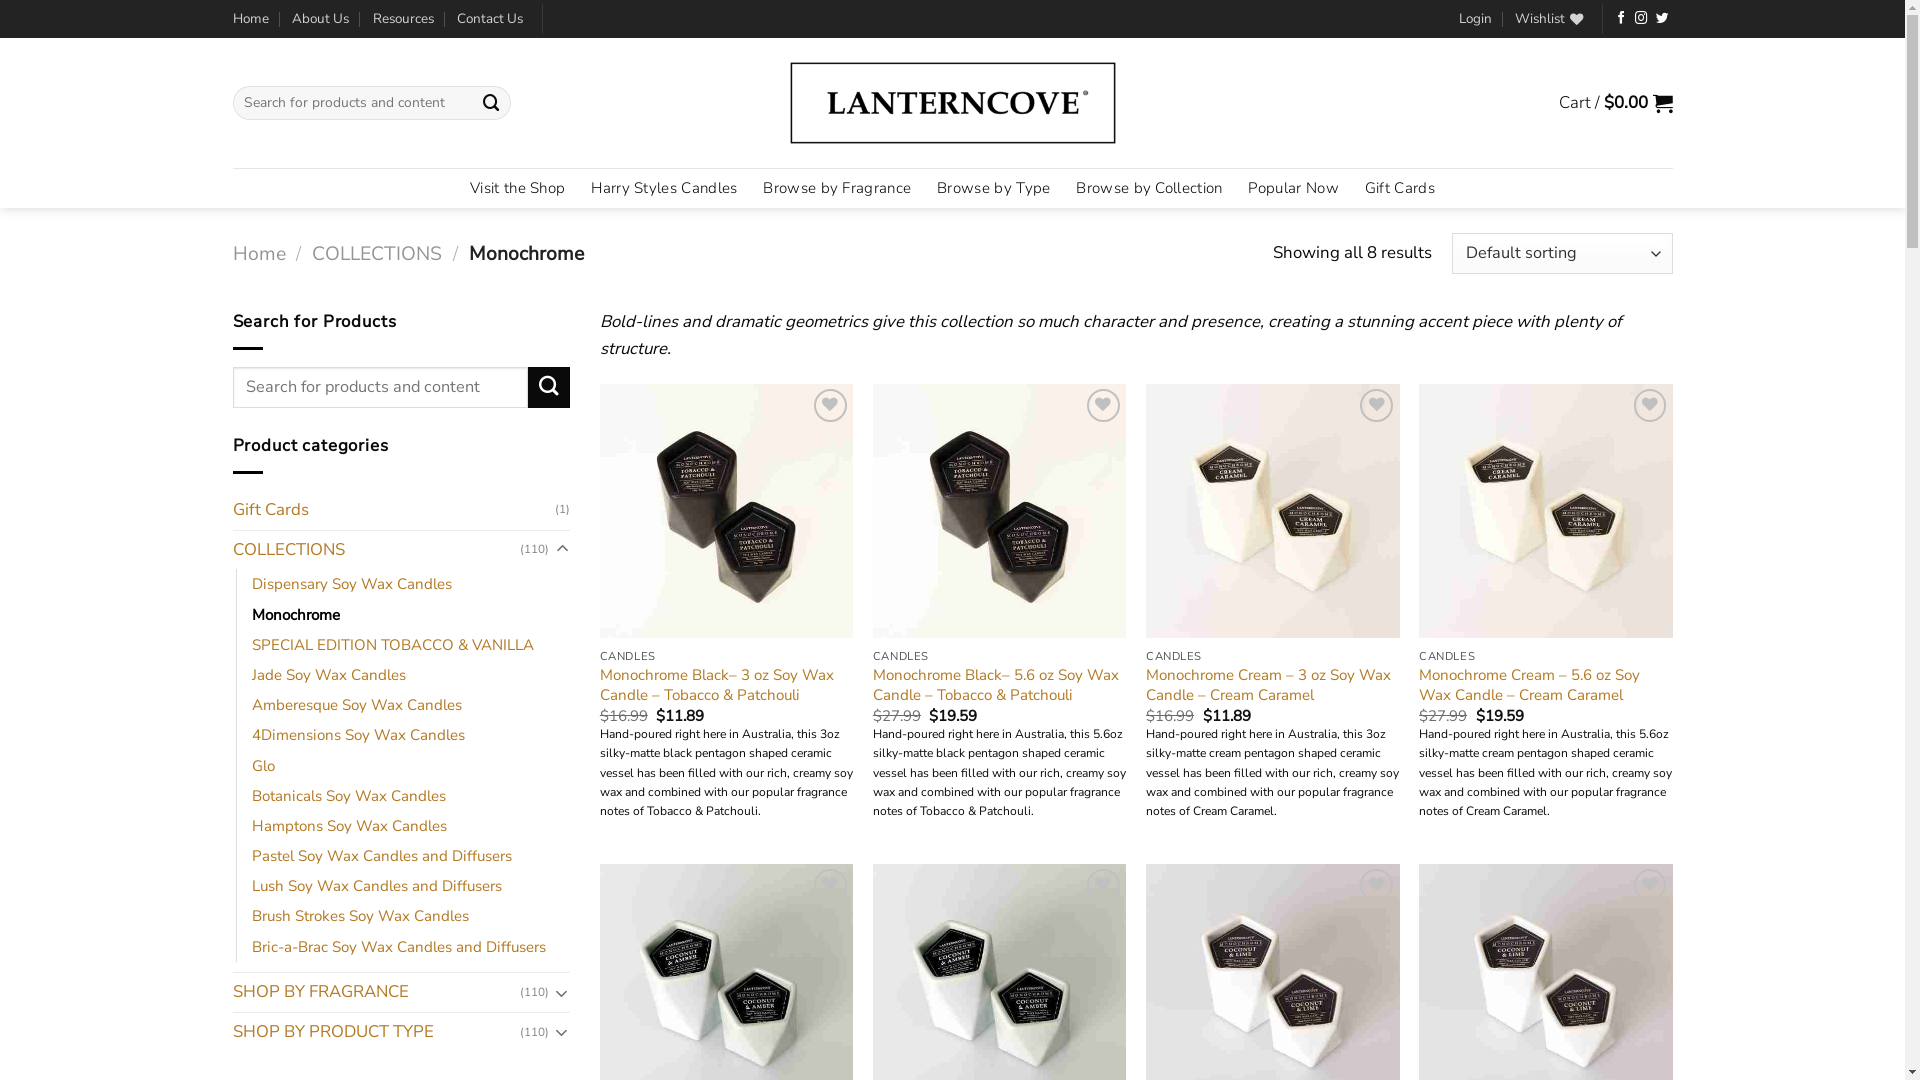  I want to click on Popular Now, so click(1293, 188).